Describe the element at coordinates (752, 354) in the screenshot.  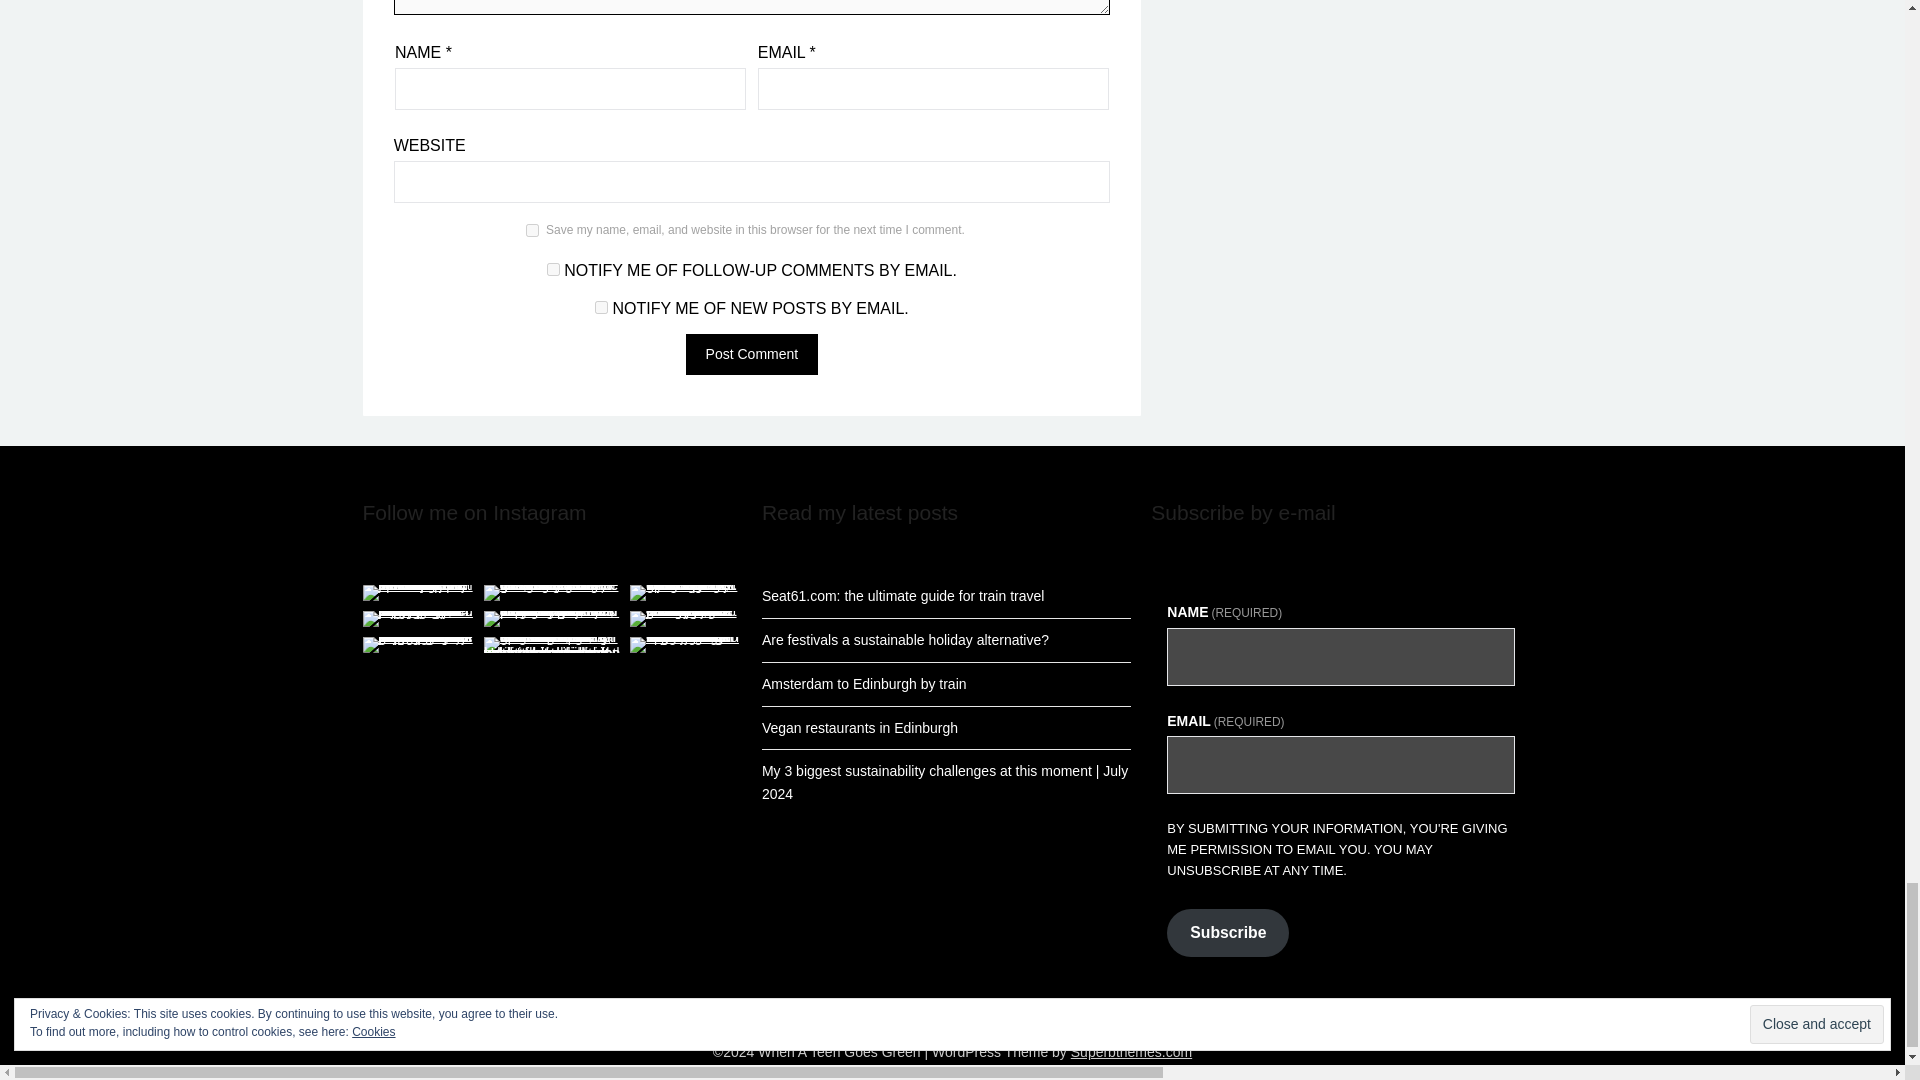
I see `Post Comment` at that location.